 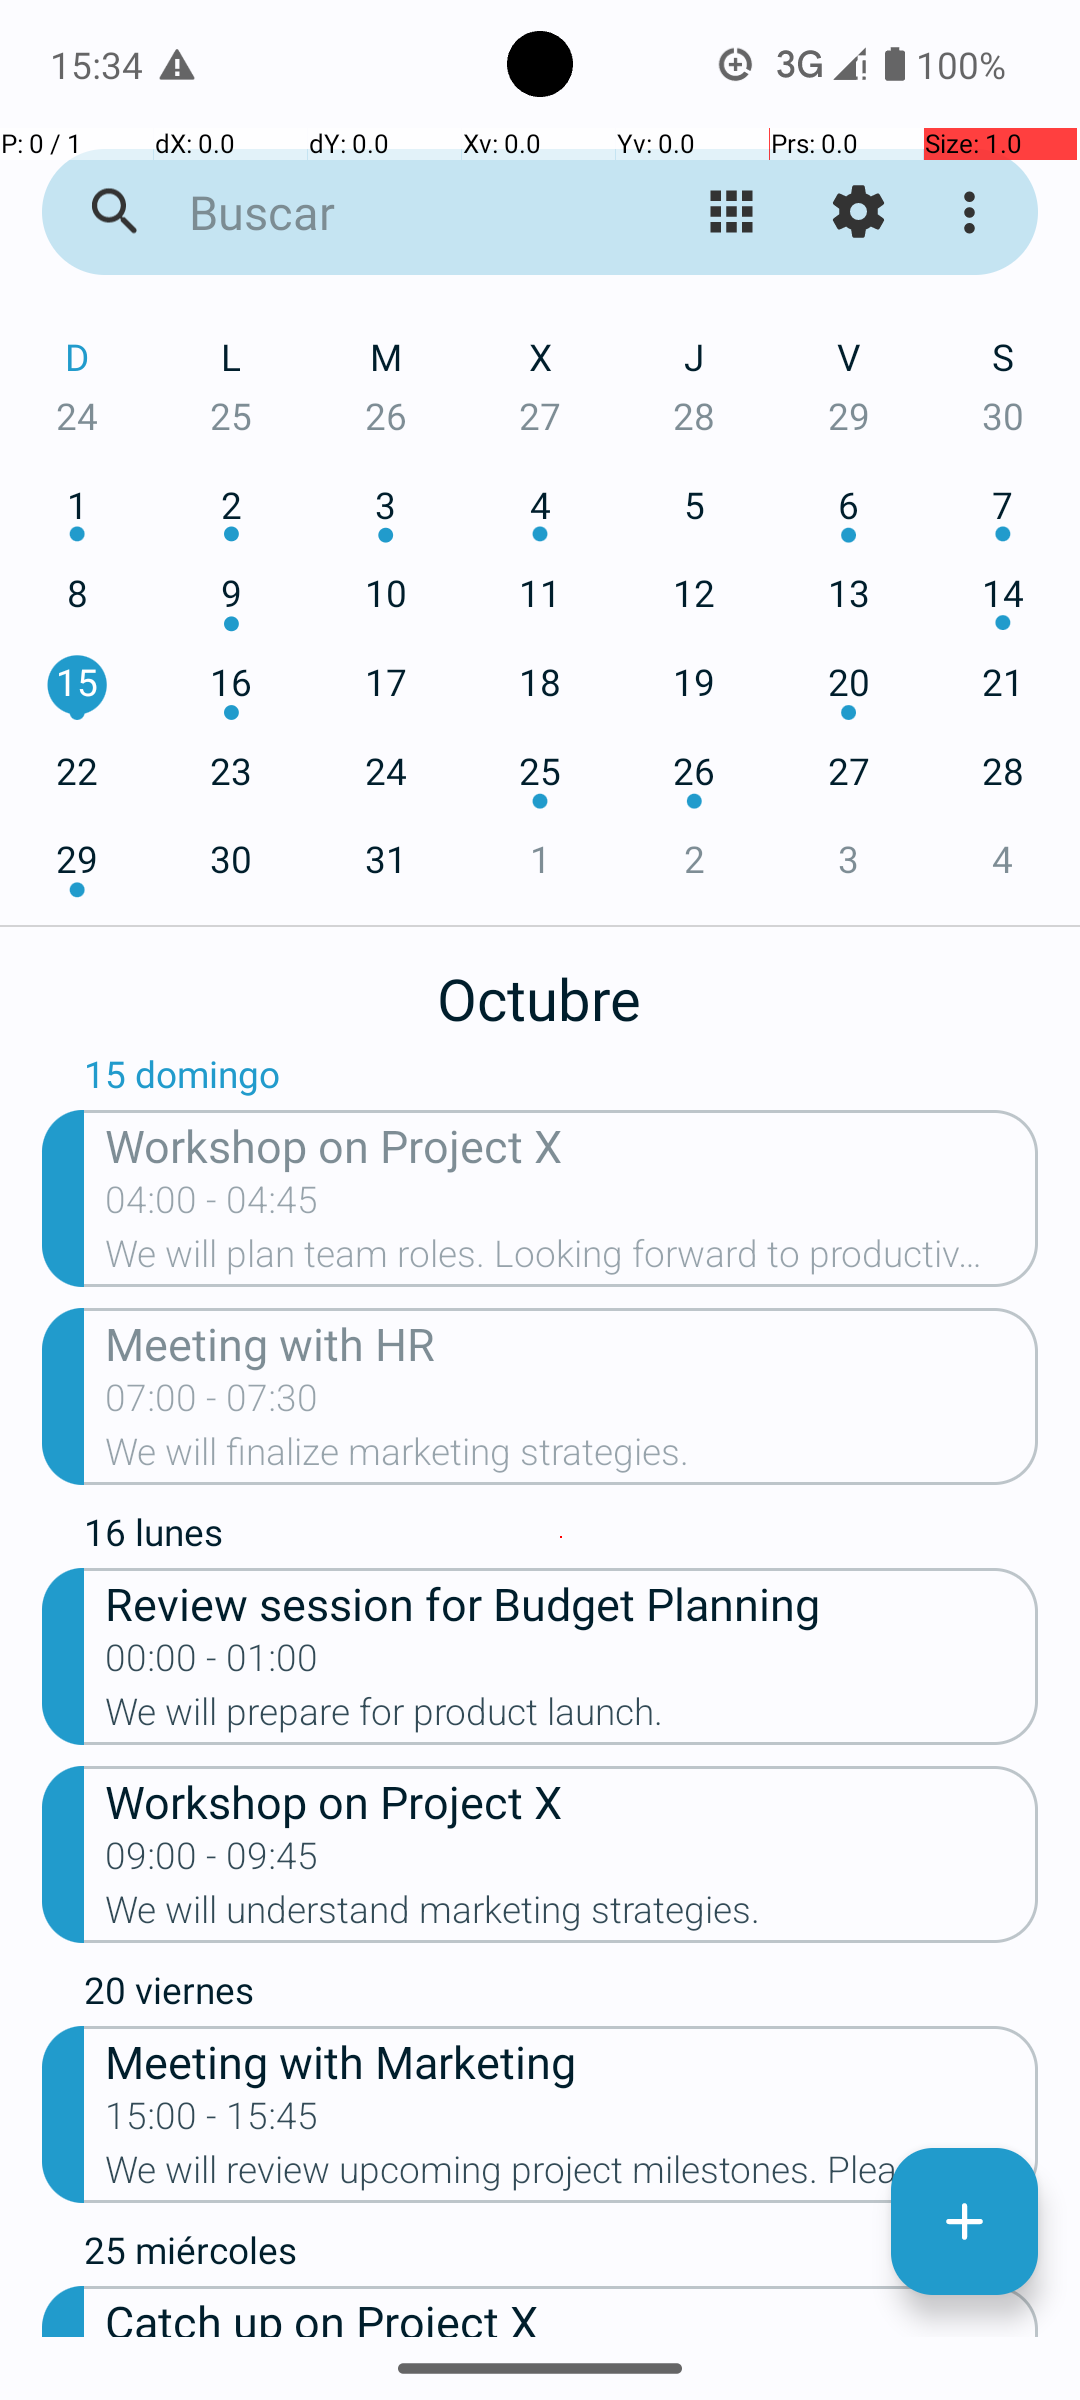 What do you see at coordinates (572, 1458) in the screenshot?
I see `We will finalize marketing strategies.` at bounding box center [572, 1458].